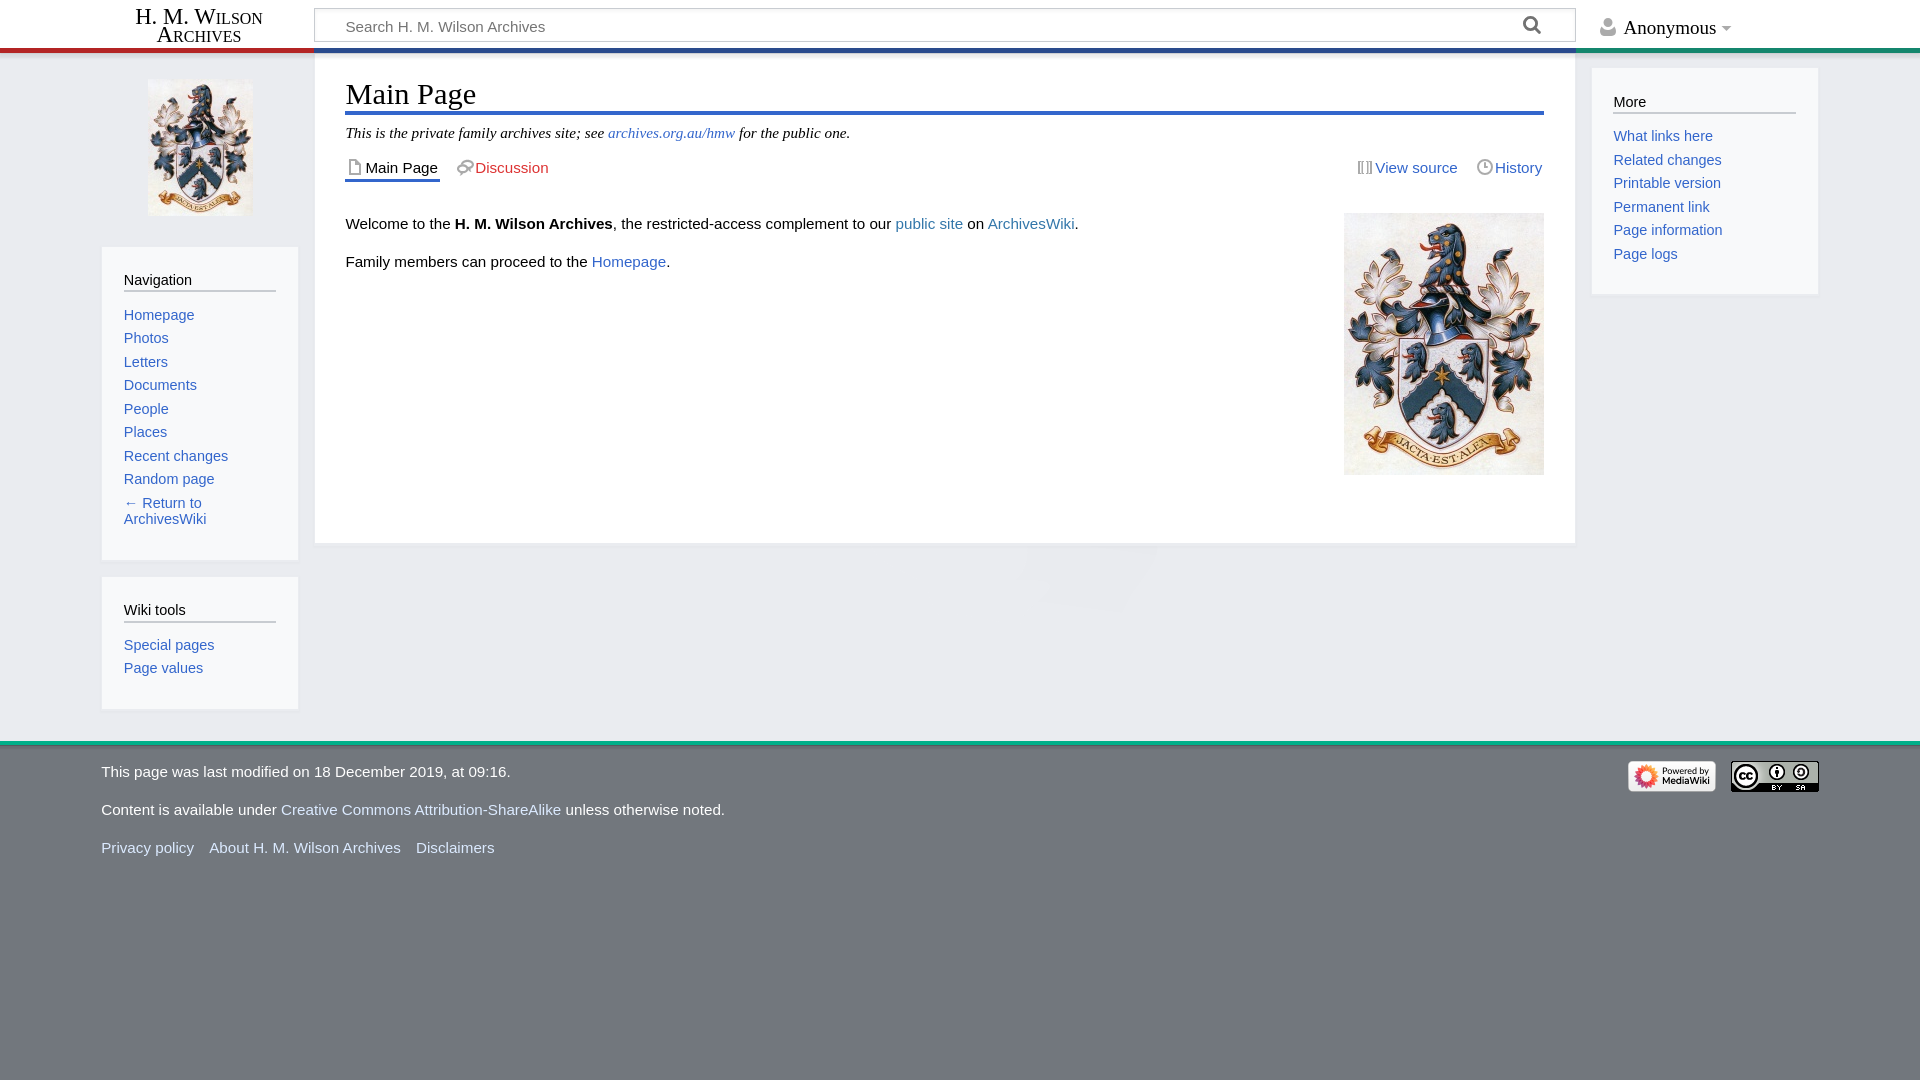 The image size is (1920, 1080). I want to click on Disclaimers, so click(454, 848).